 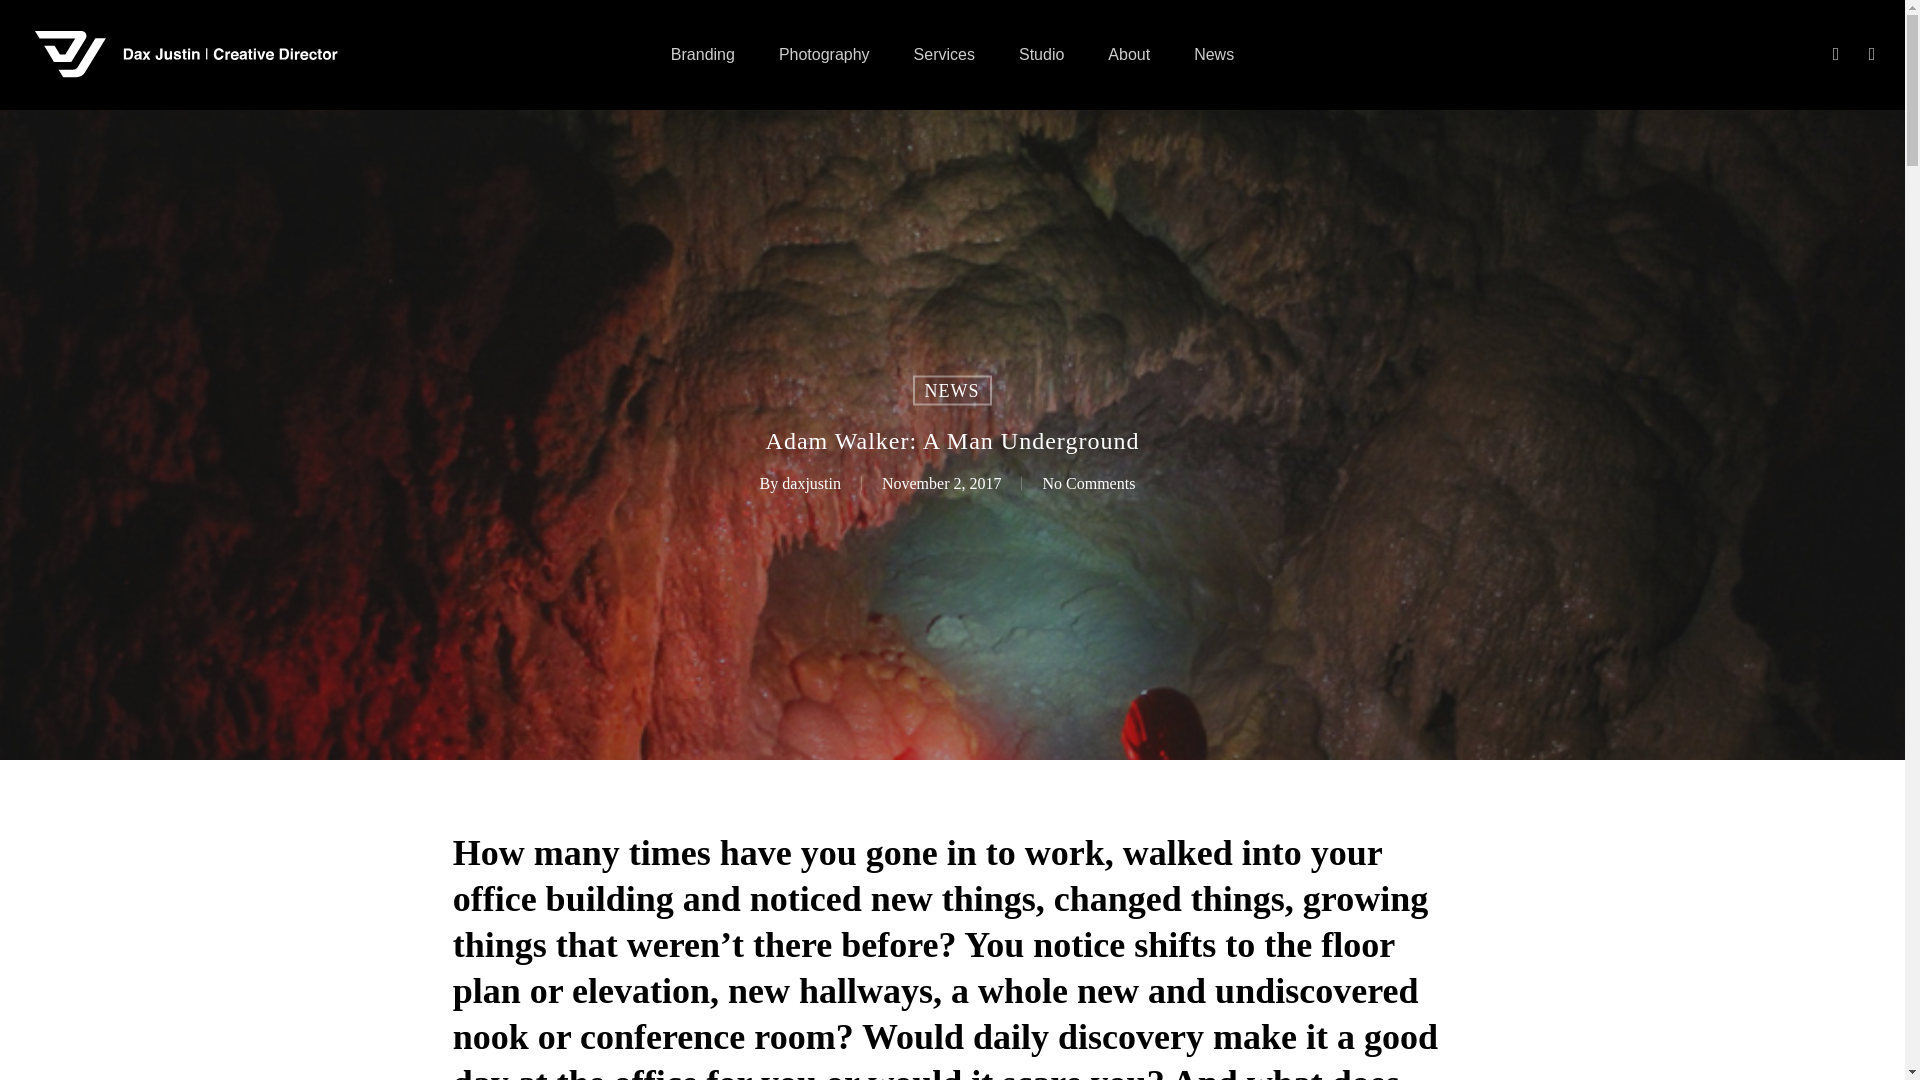 What do you see at coordinates (944, 54) in the screenshot?
I see `Services` at bounding box center [944, 54].